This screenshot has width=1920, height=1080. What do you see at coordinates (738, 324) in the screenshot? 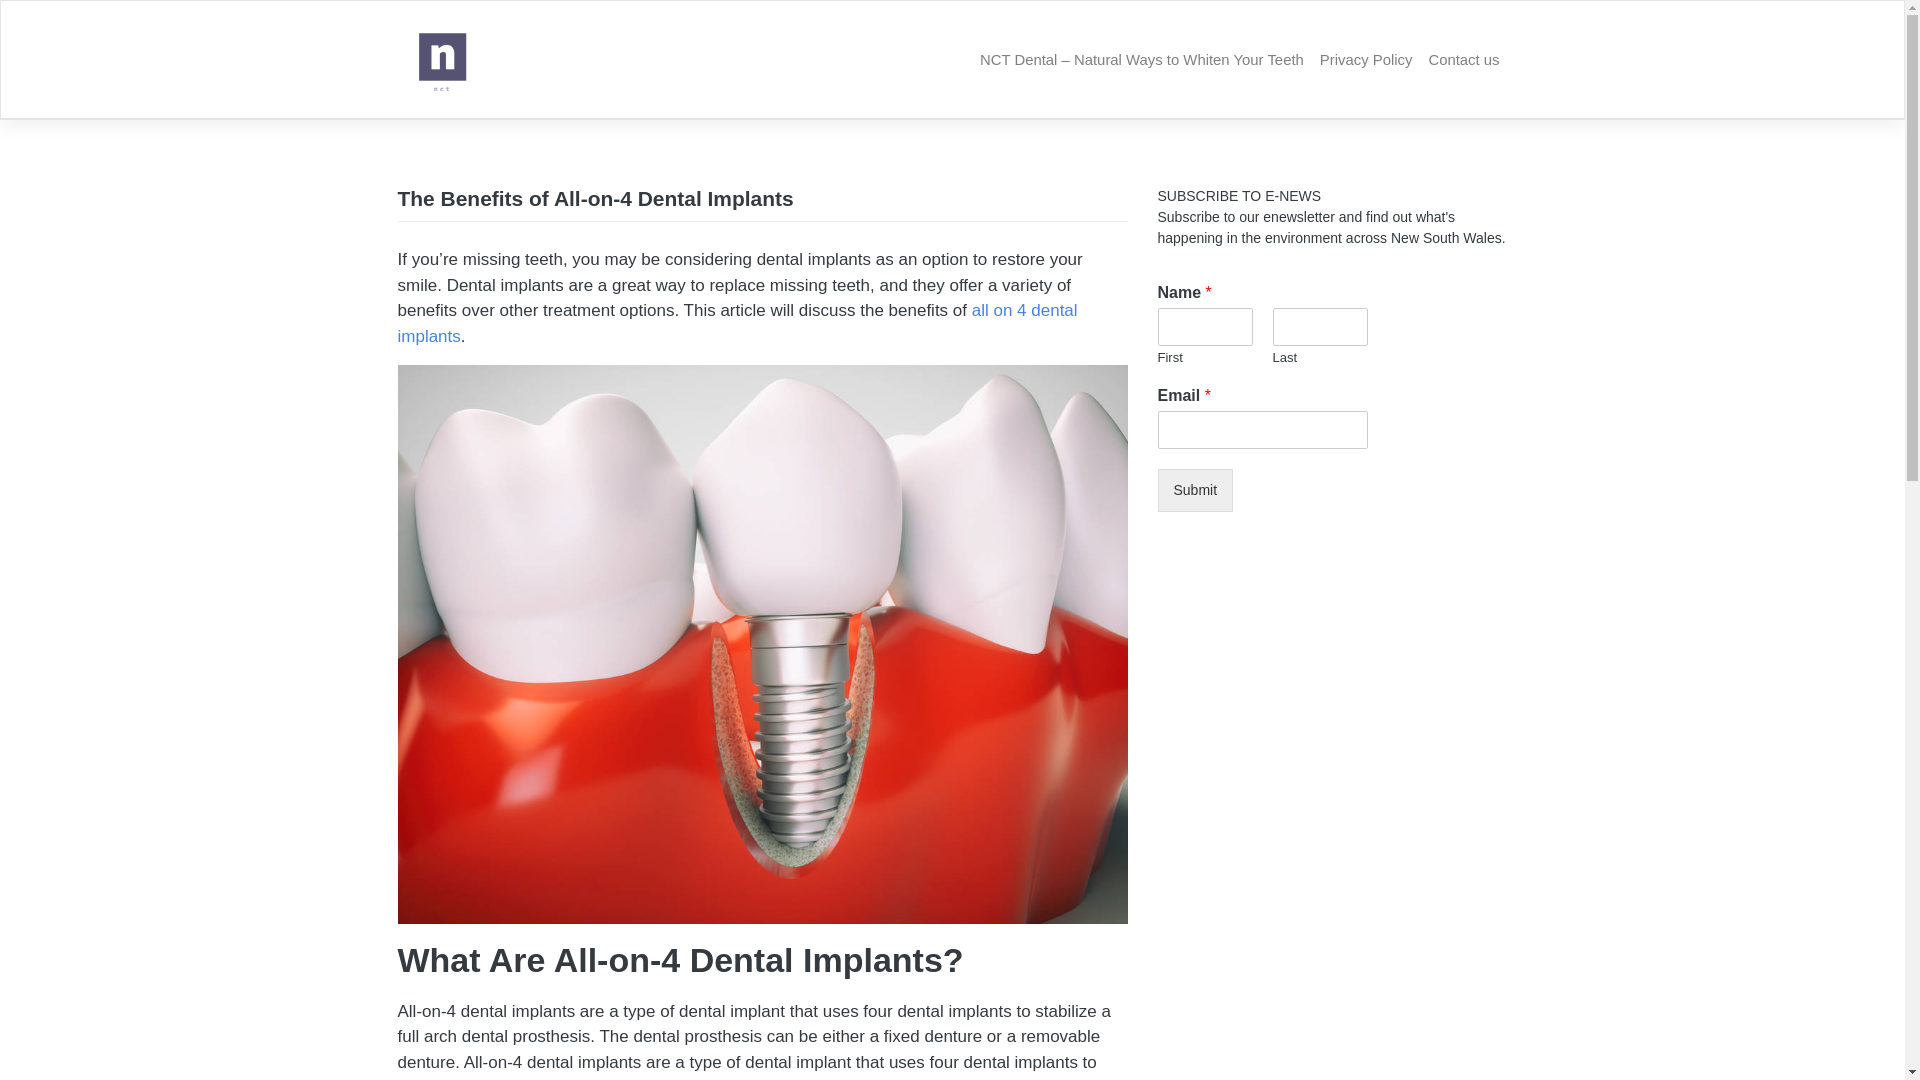
I see `all on 4 dental implants` at bounding box center [738, 324].